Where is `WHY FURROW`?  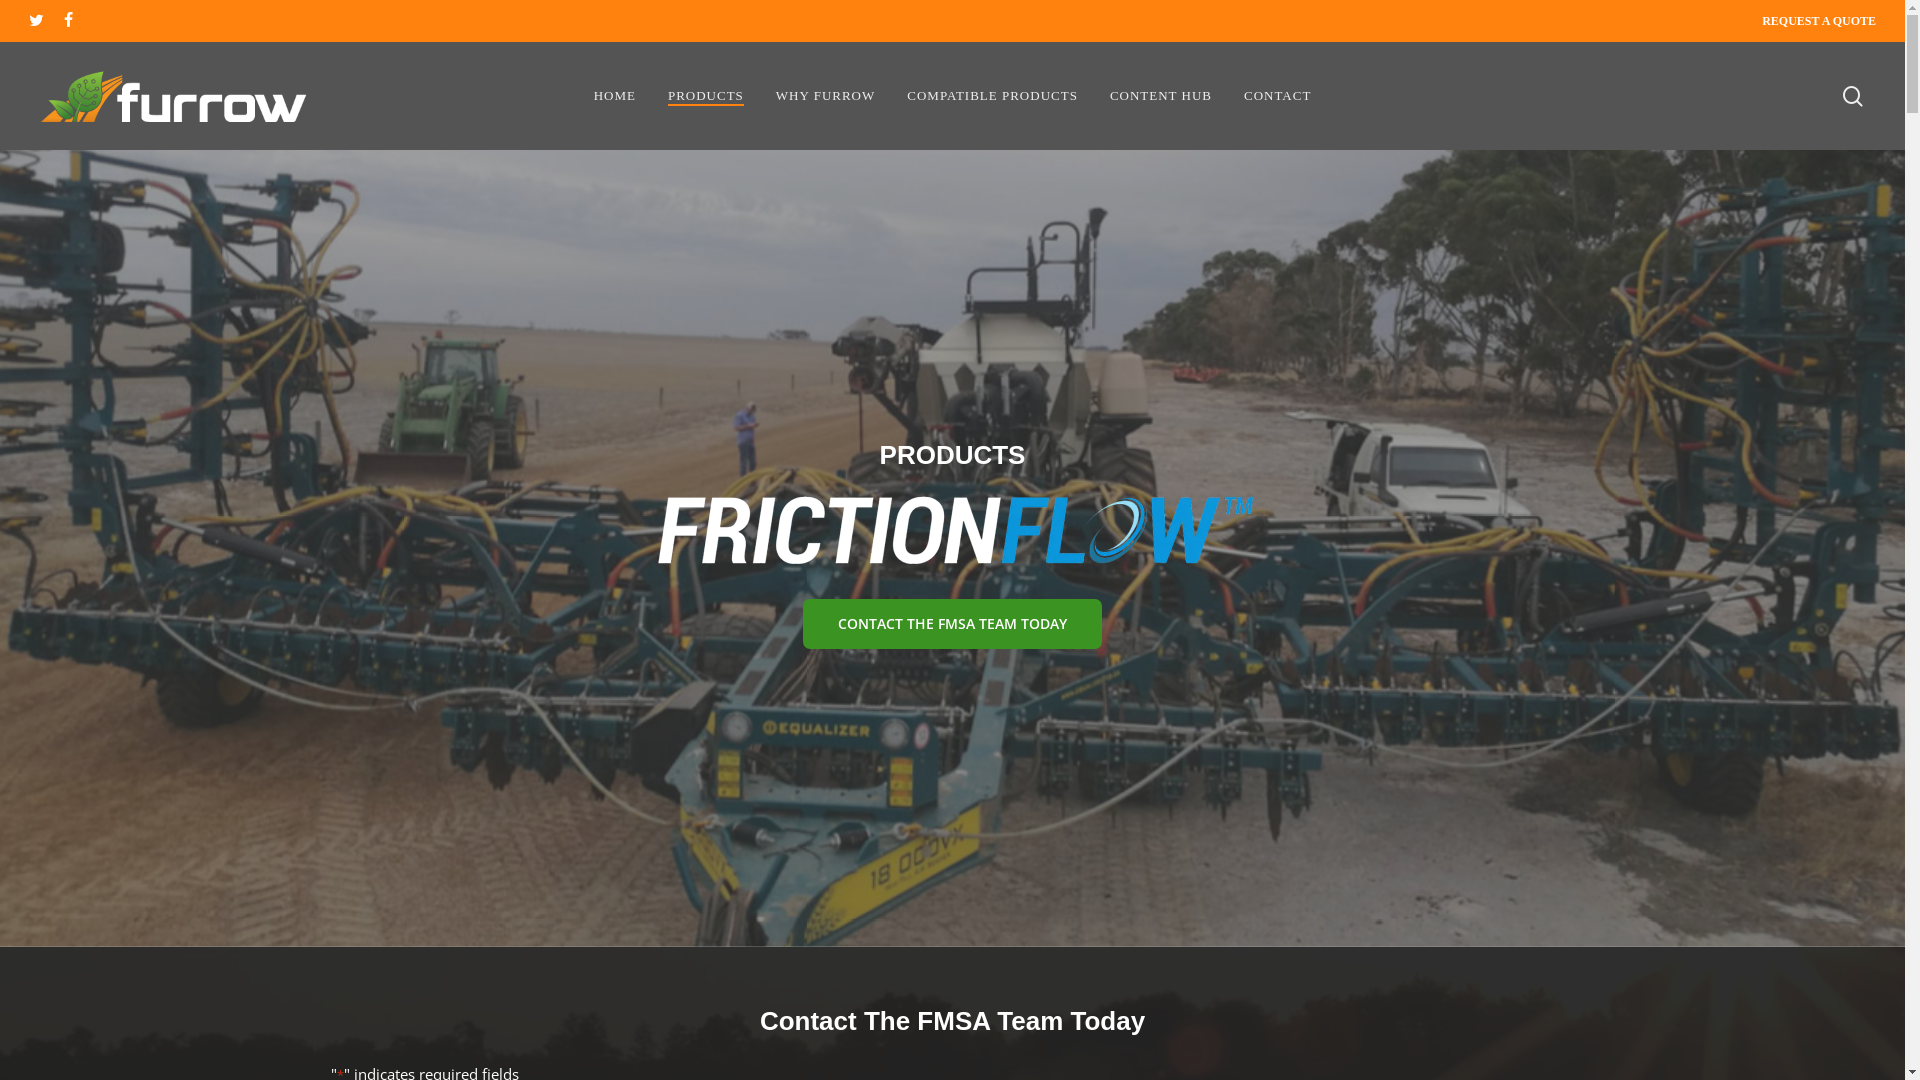
WHY FURROW is located at coordinates (826, 96).